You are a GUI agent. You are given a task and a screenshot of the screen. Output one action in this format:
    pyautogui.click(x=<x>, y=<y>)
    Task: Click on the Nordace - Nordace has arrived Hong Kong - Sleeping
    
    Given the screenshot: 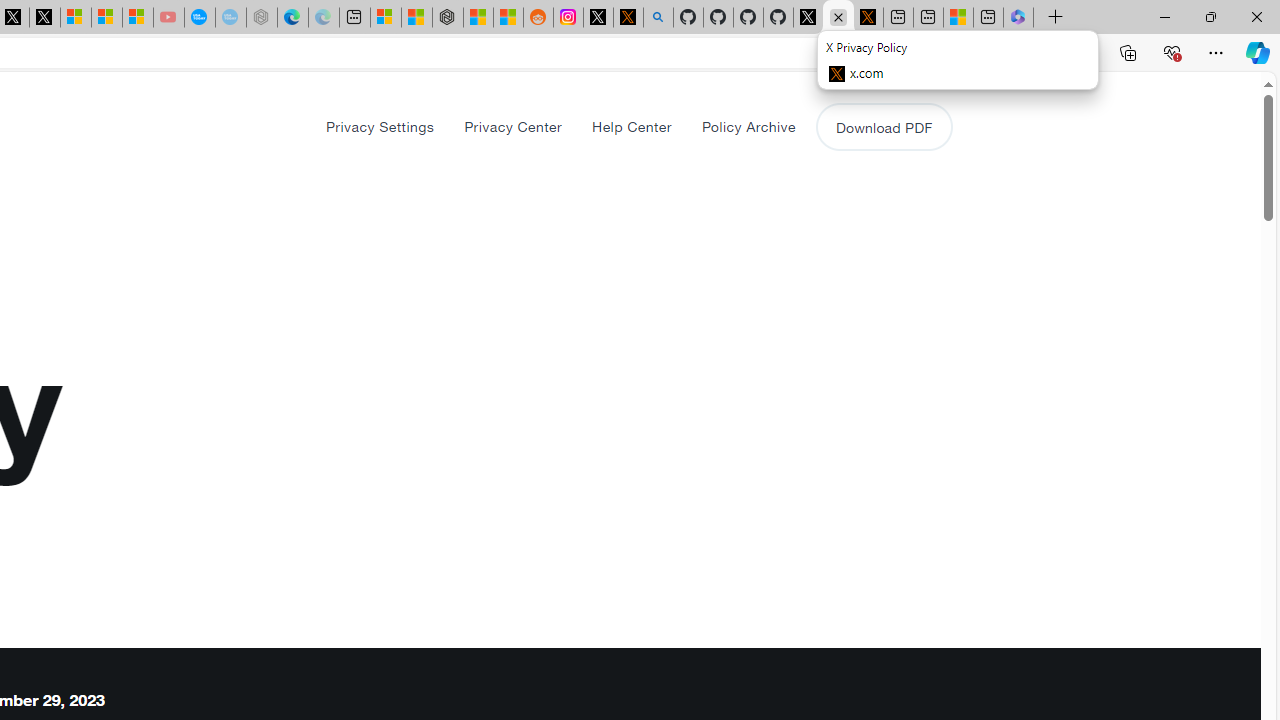 What is the action you would take?
    pyautogui.click(x=262, y=18)
    